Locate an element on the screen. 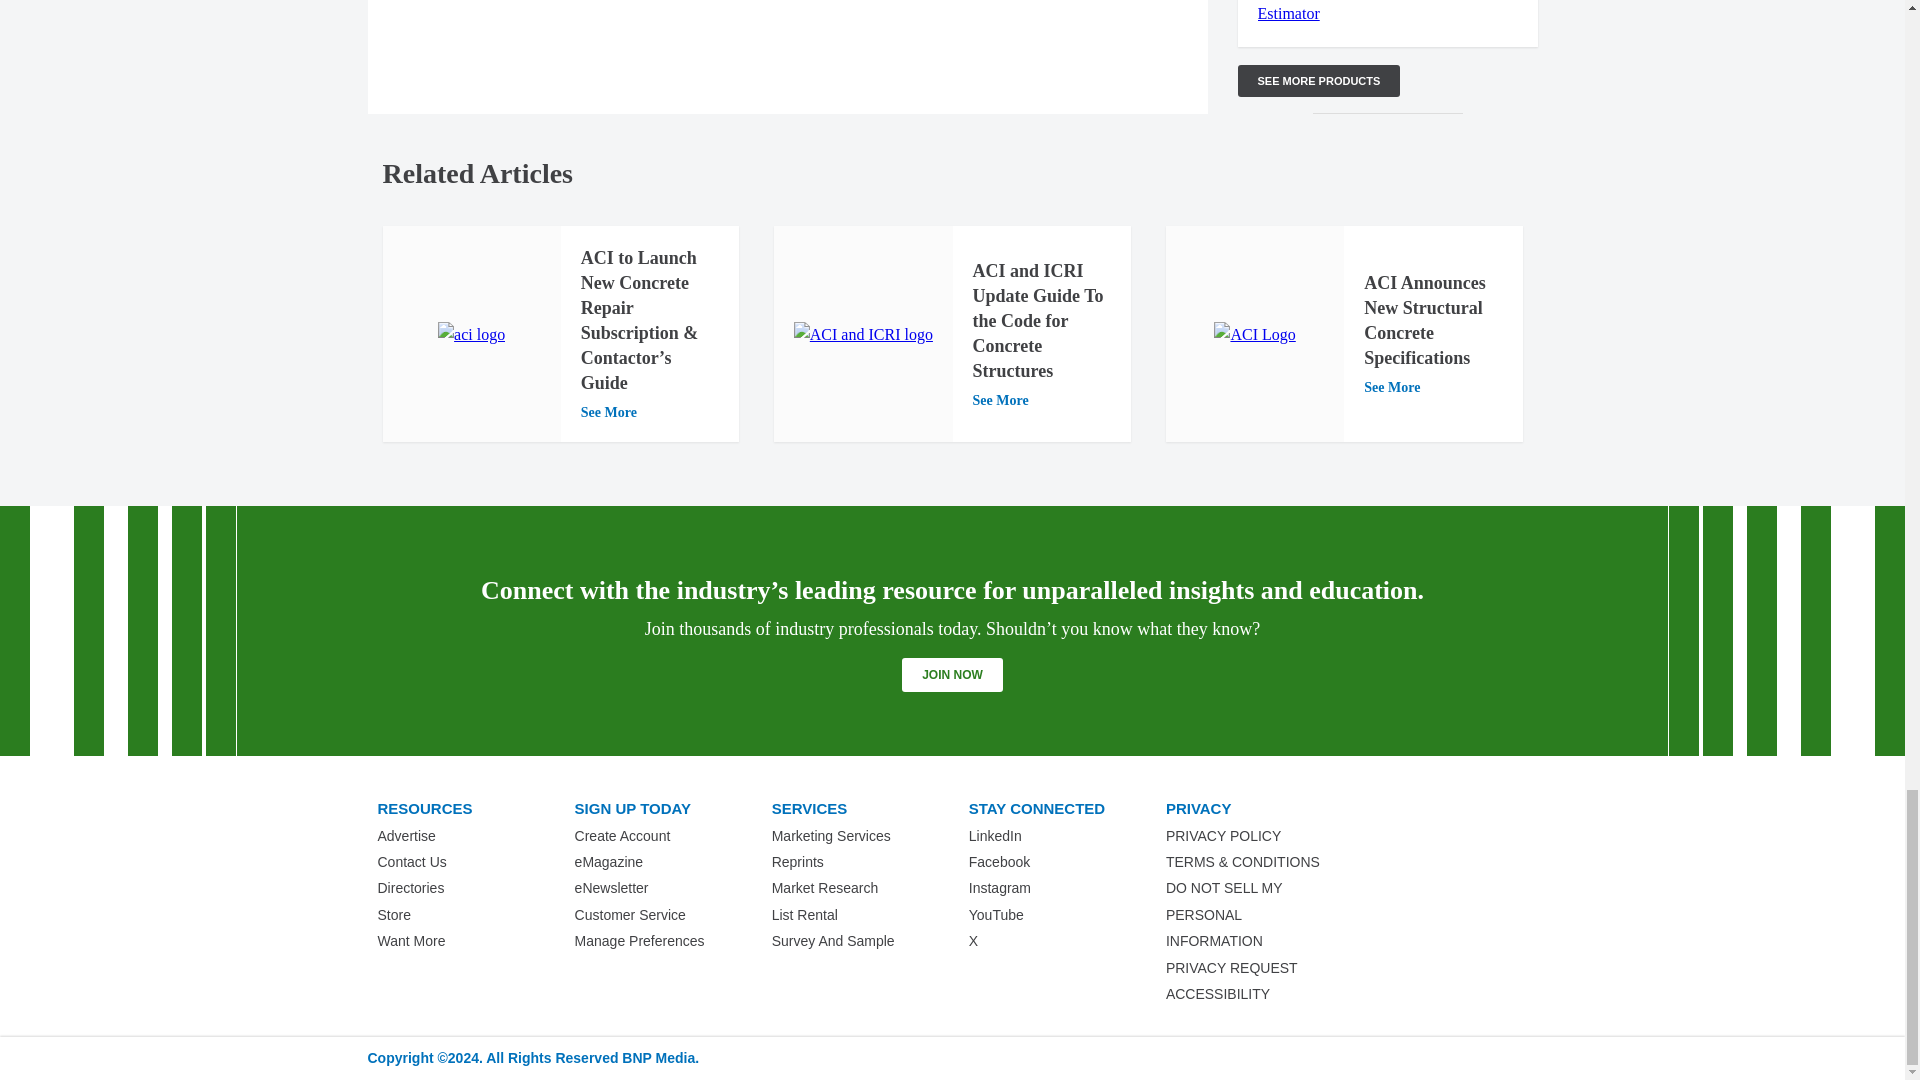 This screenshot has width=1920, height=1080. ACI and ICRI logo is located at coordinates (864, 334).